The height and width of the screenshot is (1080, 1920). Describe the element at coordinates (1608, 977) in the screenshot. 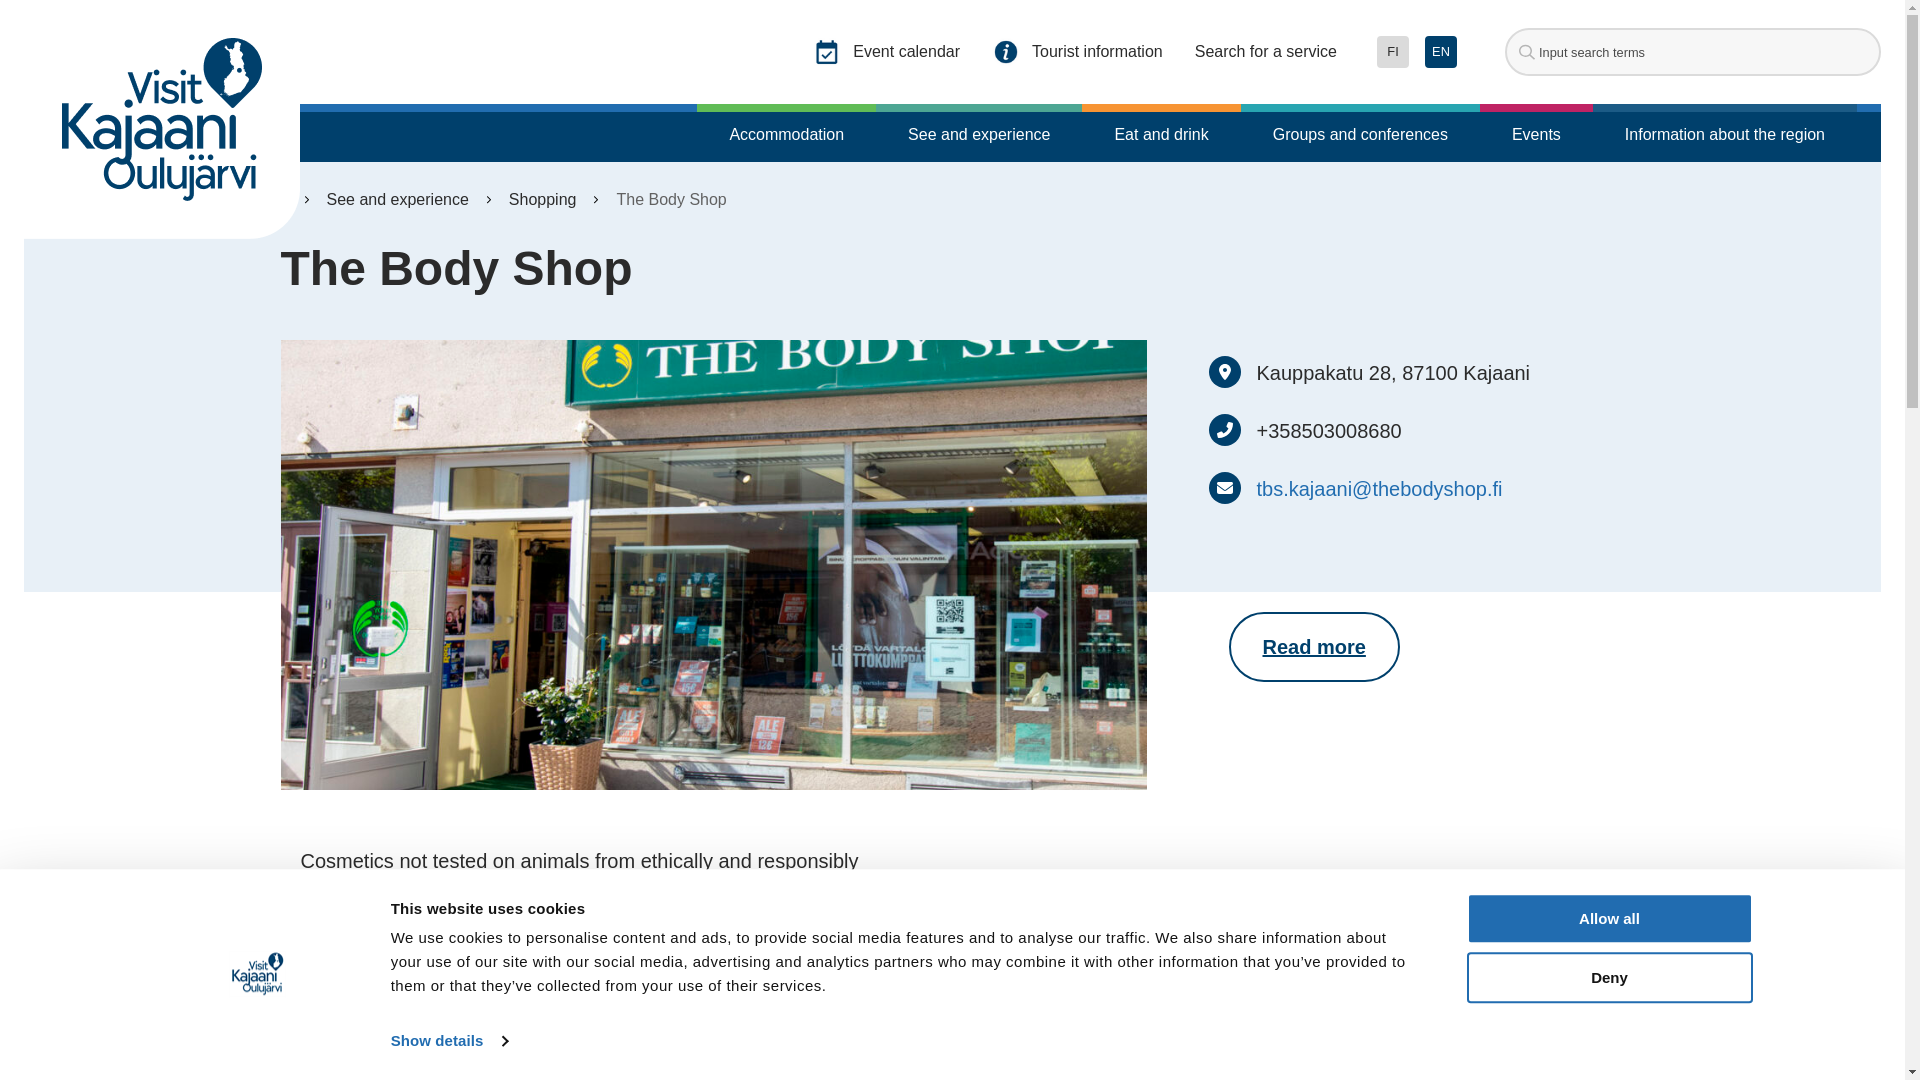

I see `Deny` at that location.